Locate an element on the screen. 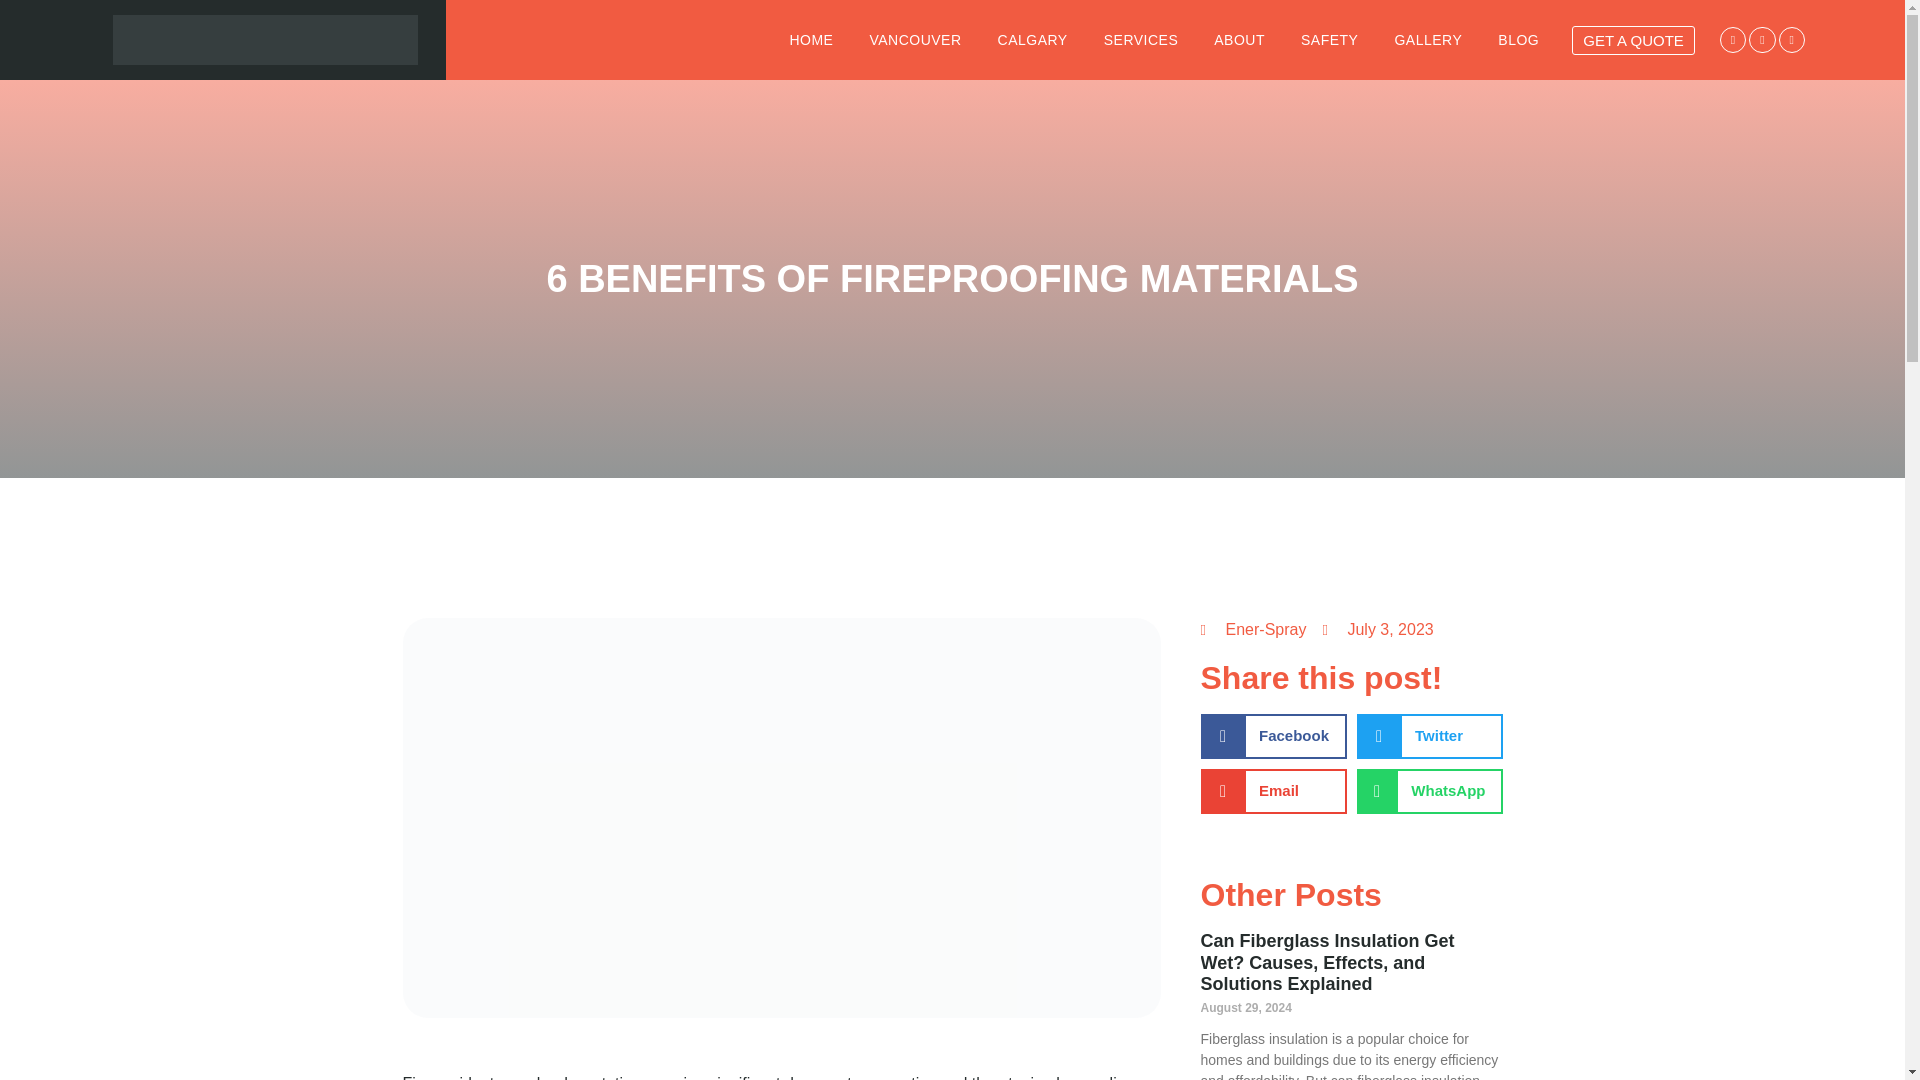  GET A QUOTE is located at coordinates (1634, 40).